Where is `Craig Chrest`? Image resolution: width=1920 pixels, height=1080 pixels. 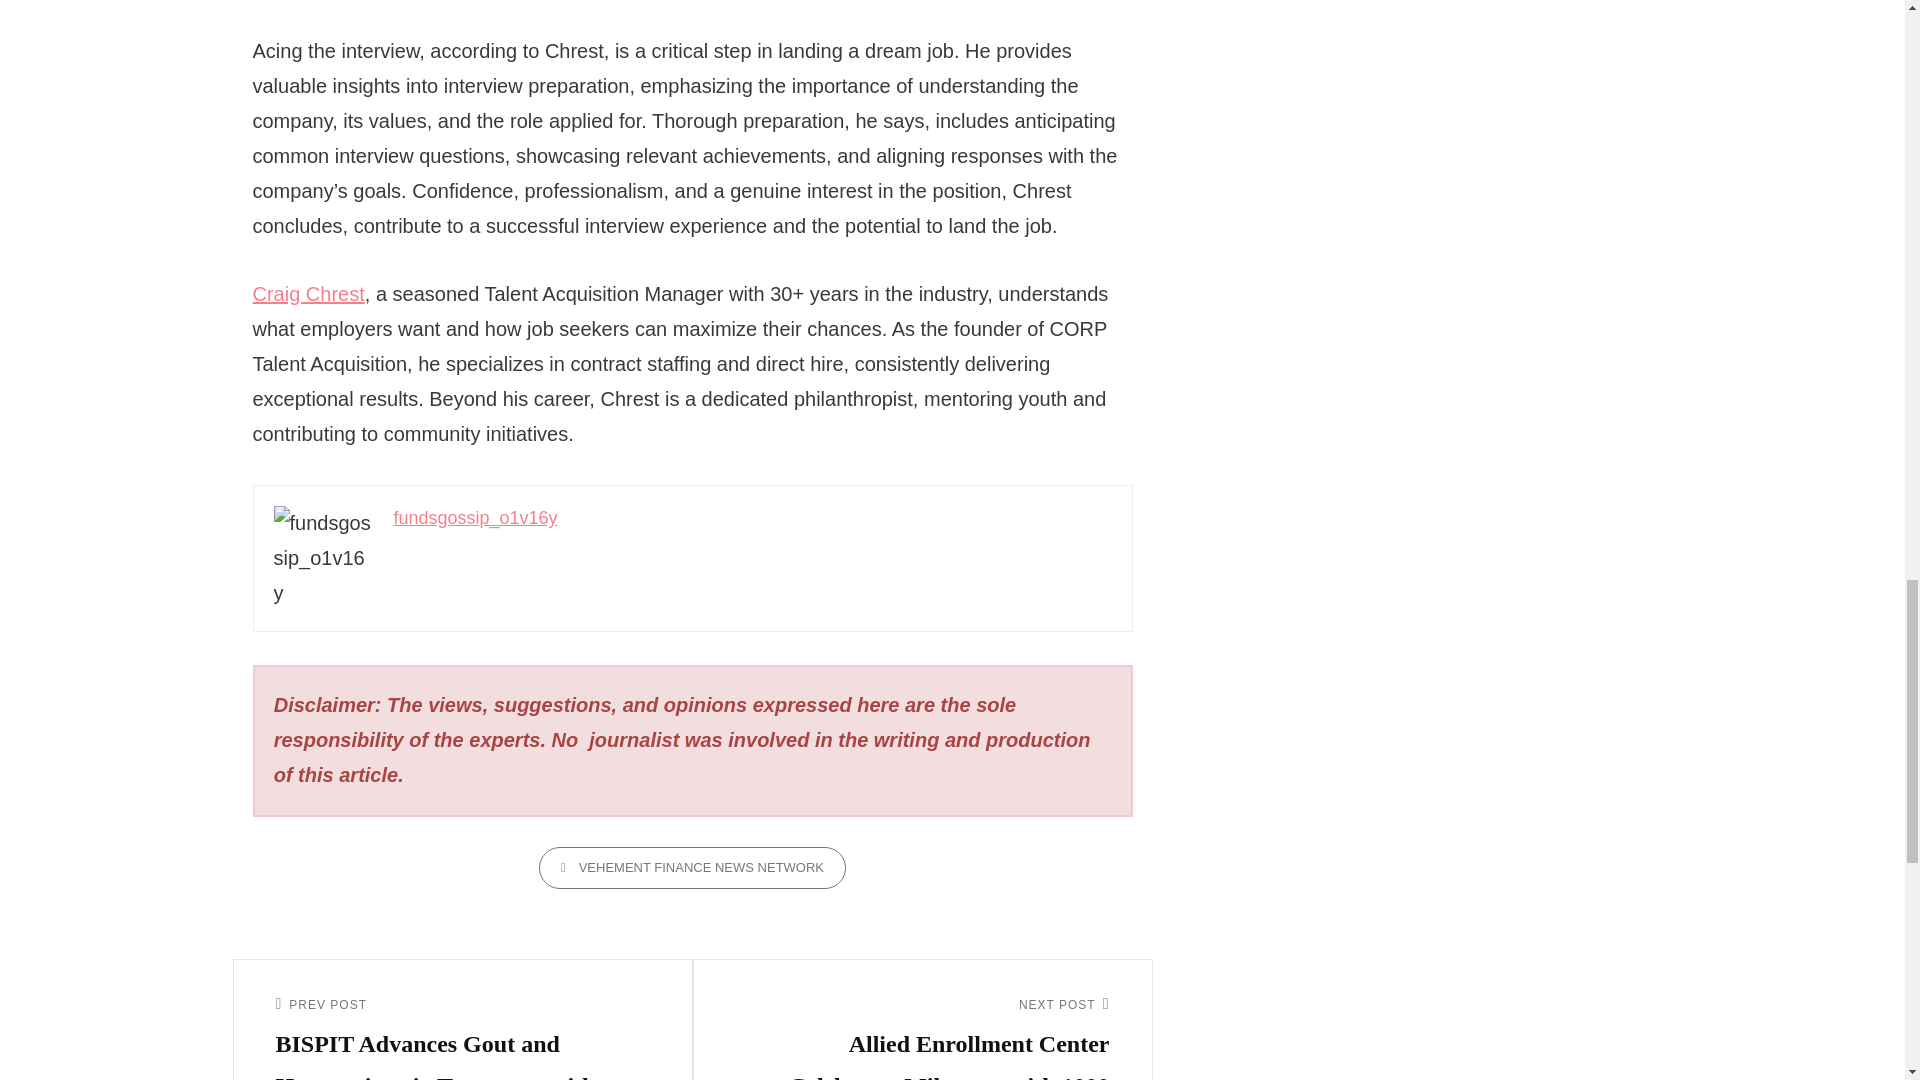 Craig Chrest is located at coordinates (308, 293).